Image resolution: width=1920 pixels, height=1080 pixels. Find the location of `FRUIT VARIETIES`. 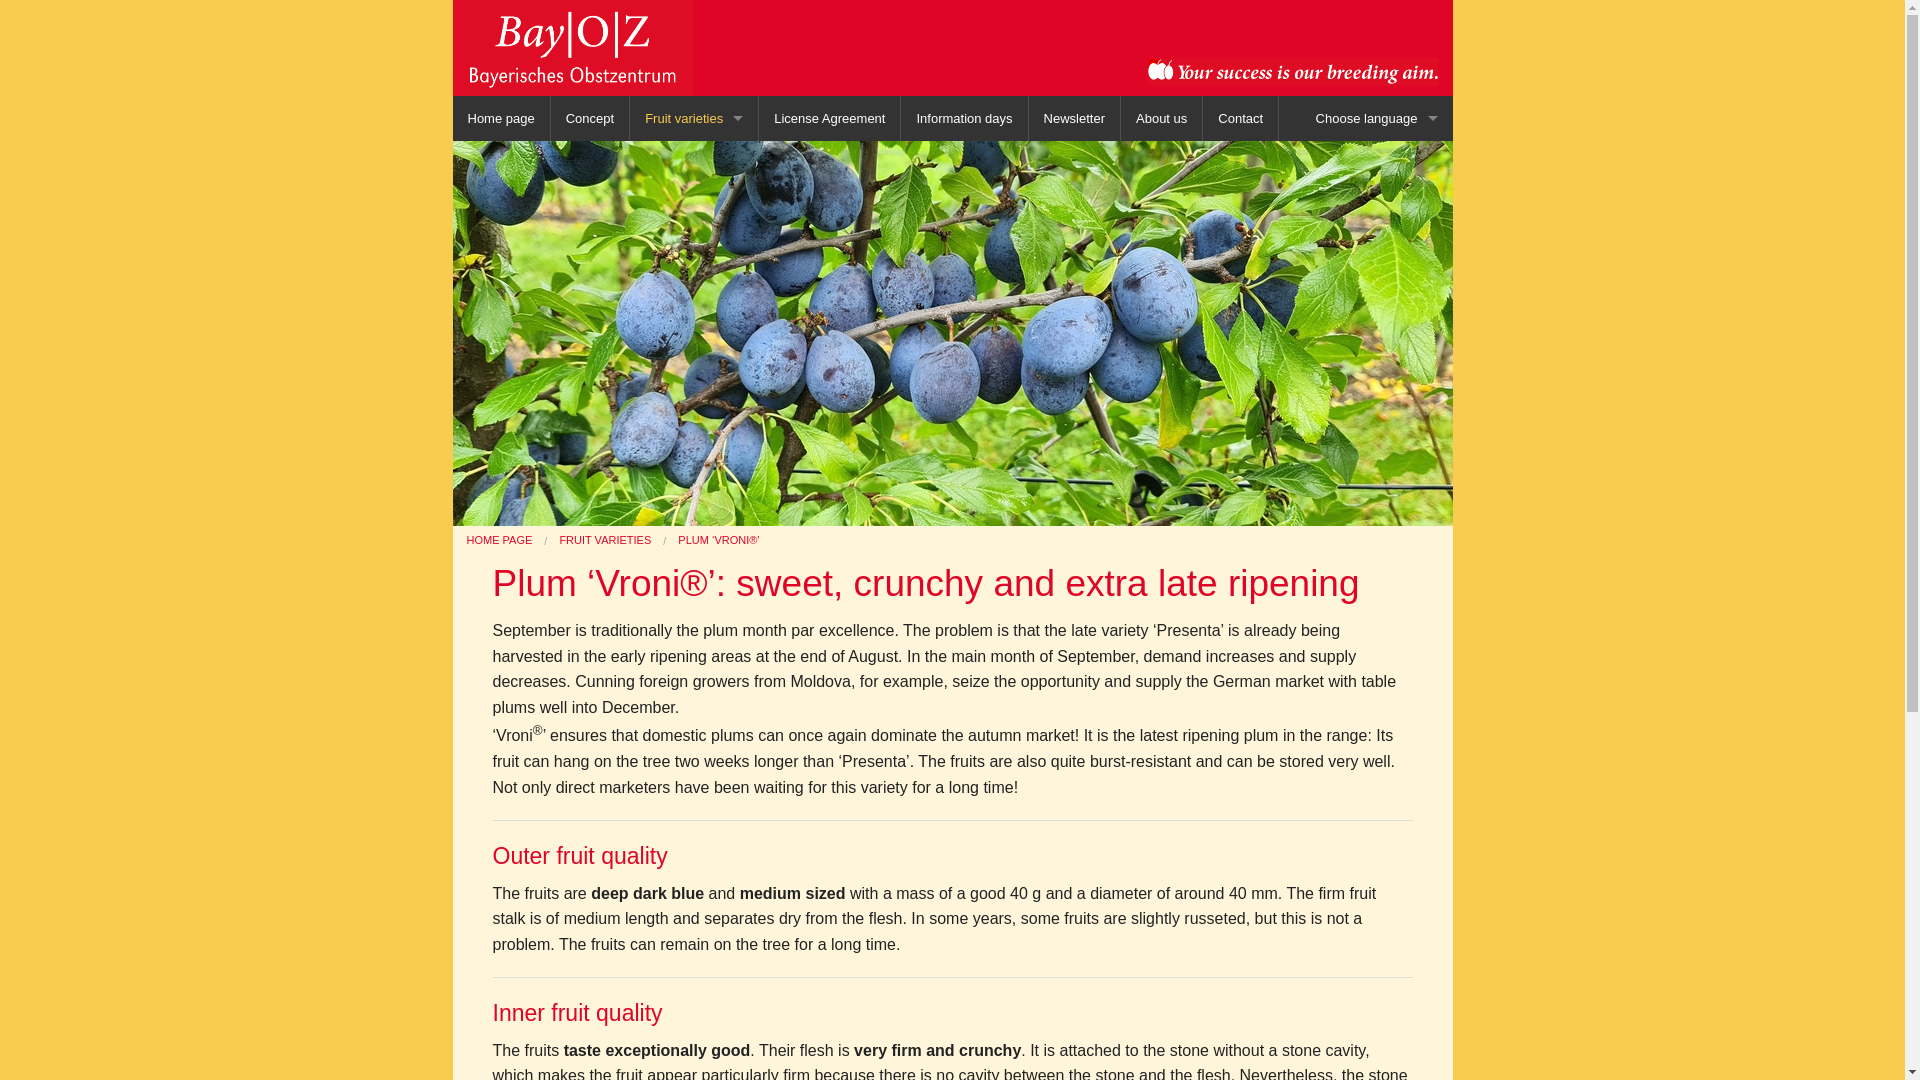

FRUIT VARIETIES is located at coordinates (604, 540).